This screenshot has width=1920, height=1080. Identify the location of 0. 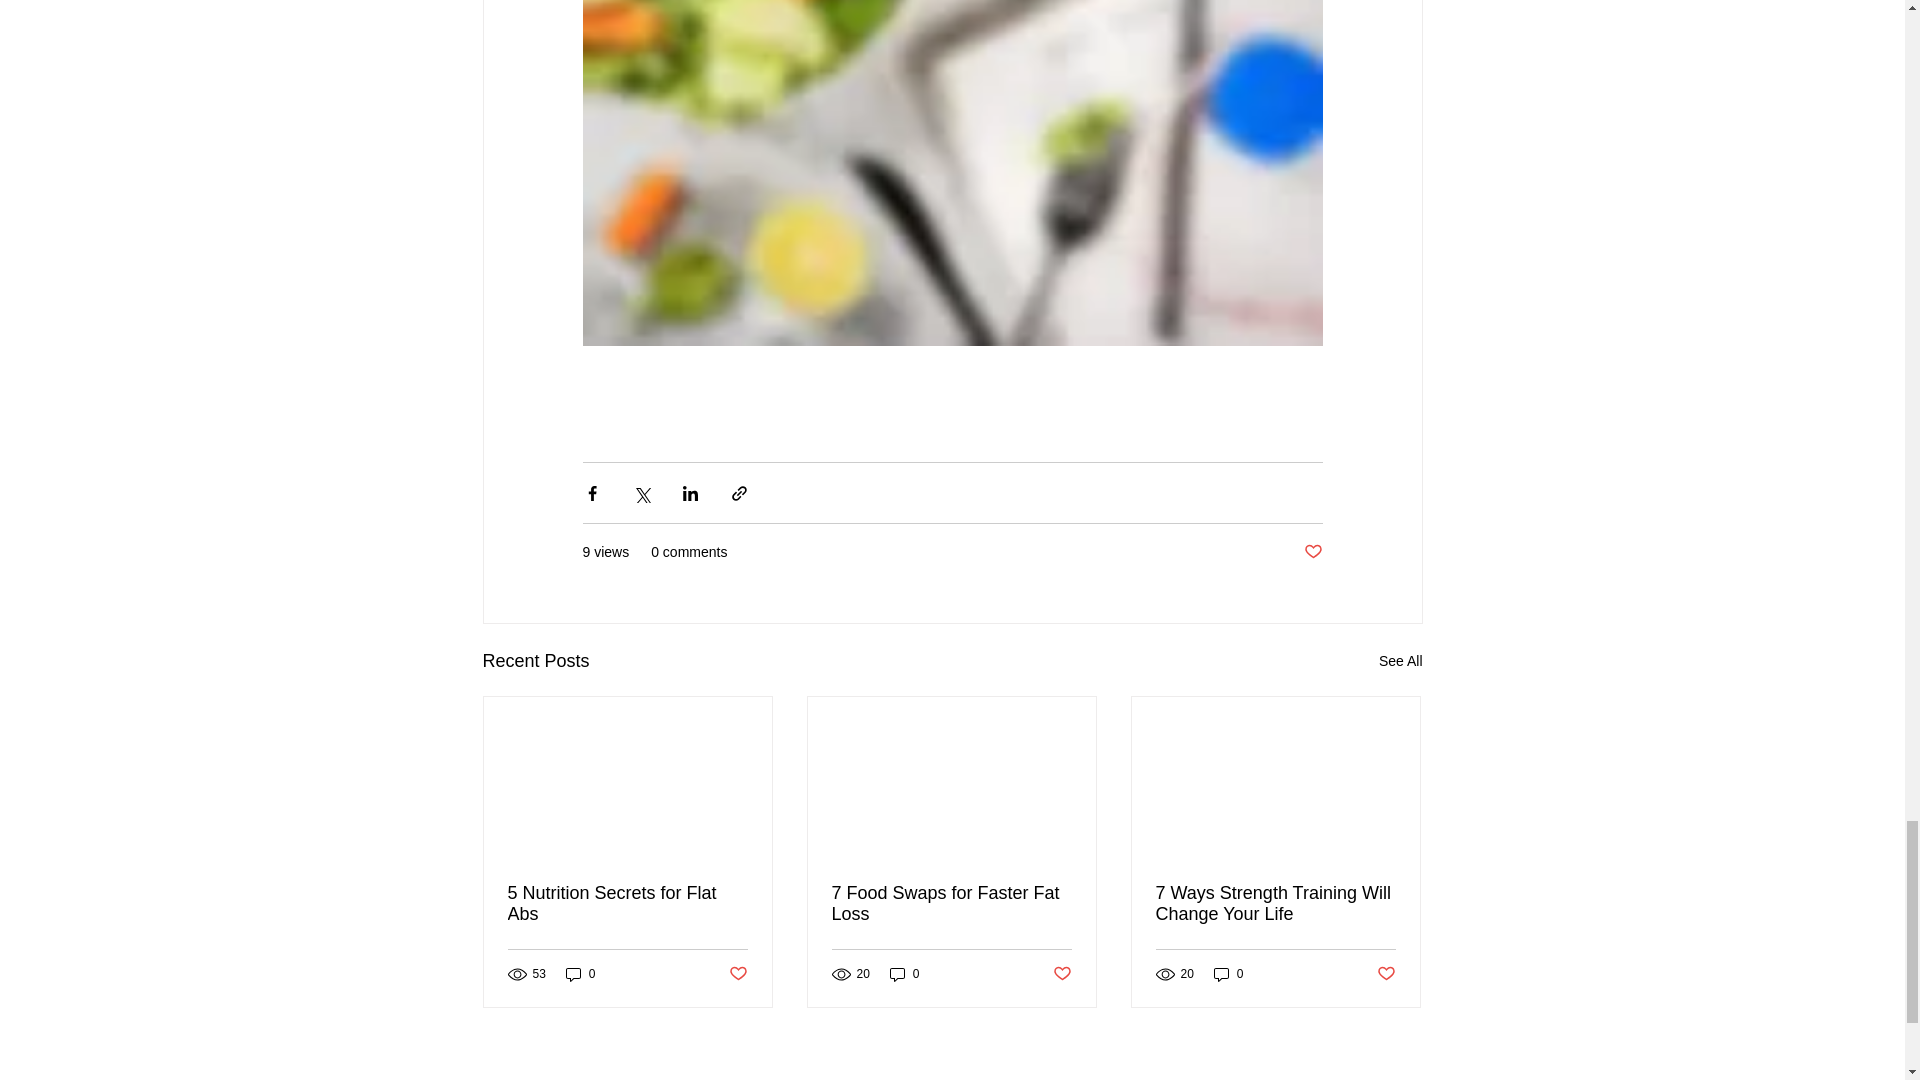
(904, 974).